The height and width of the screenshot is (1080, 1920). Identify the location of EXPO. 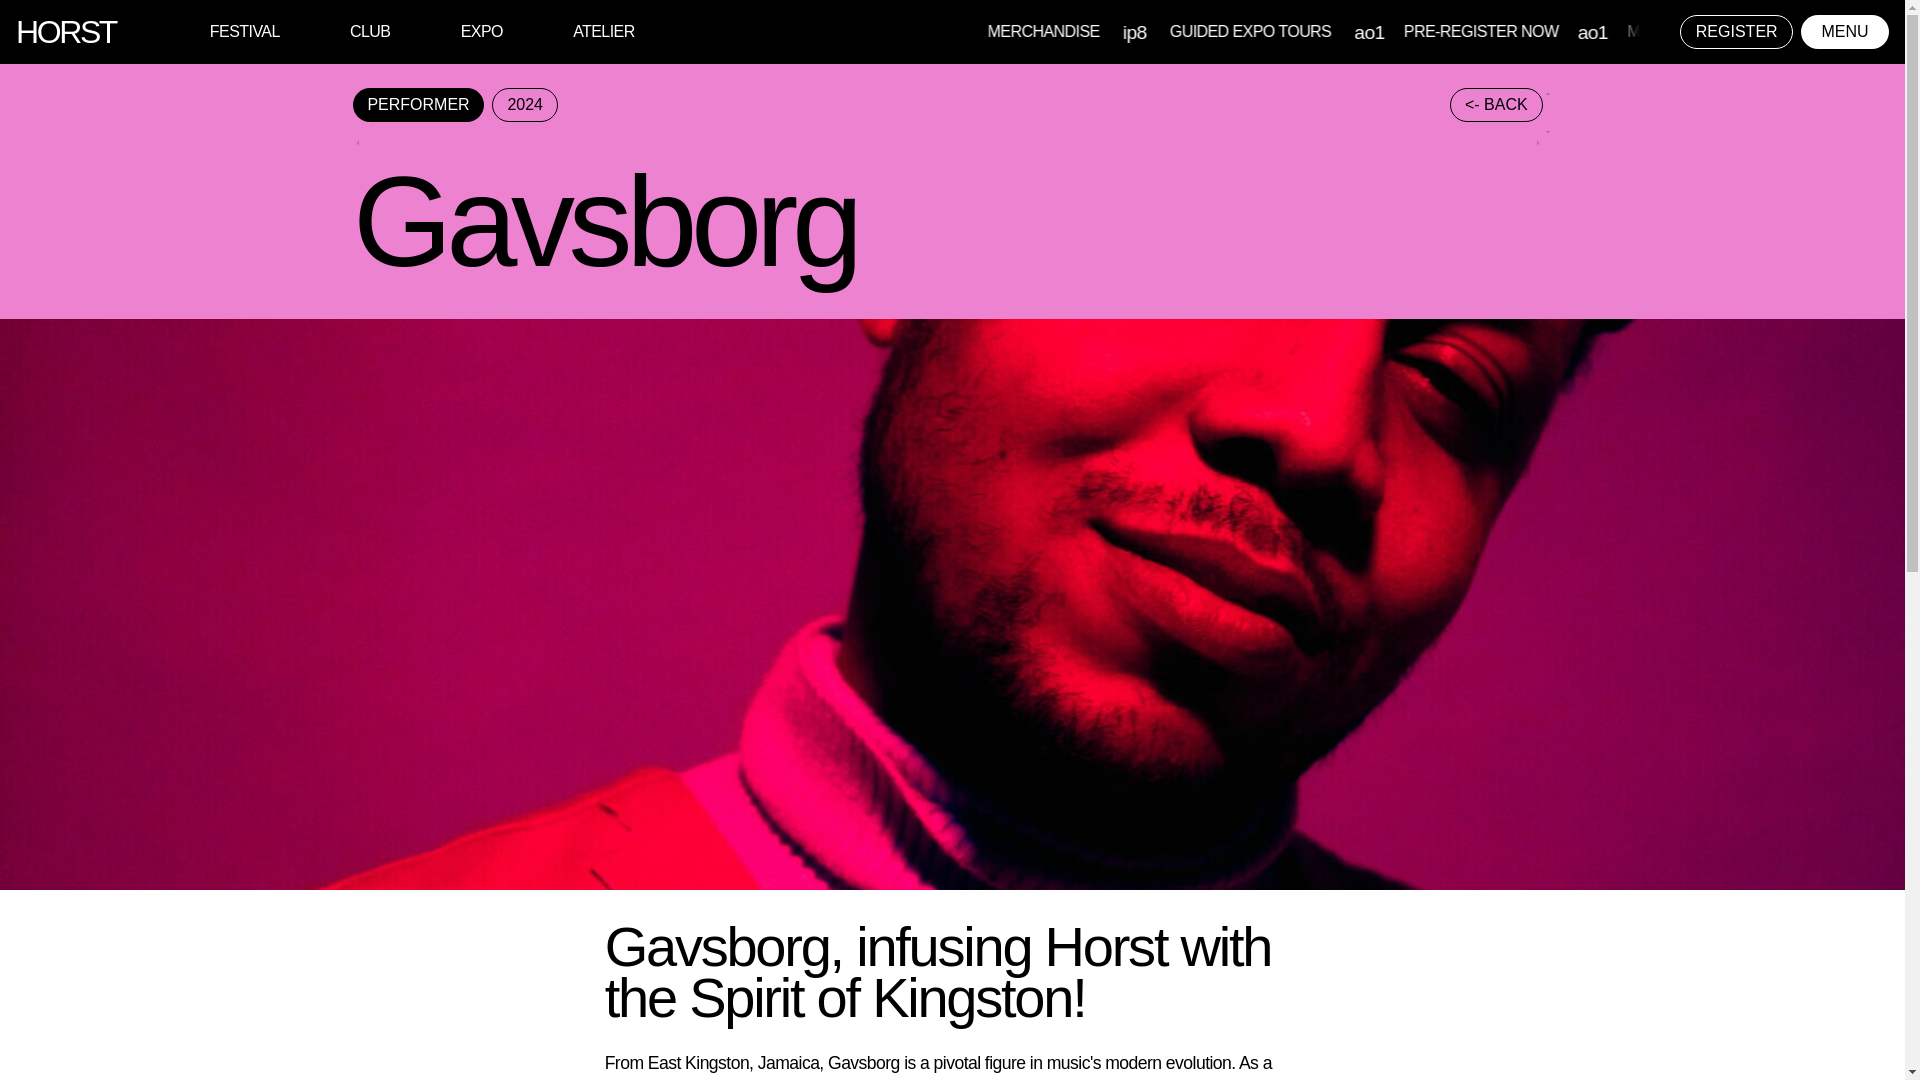
(482, 30).